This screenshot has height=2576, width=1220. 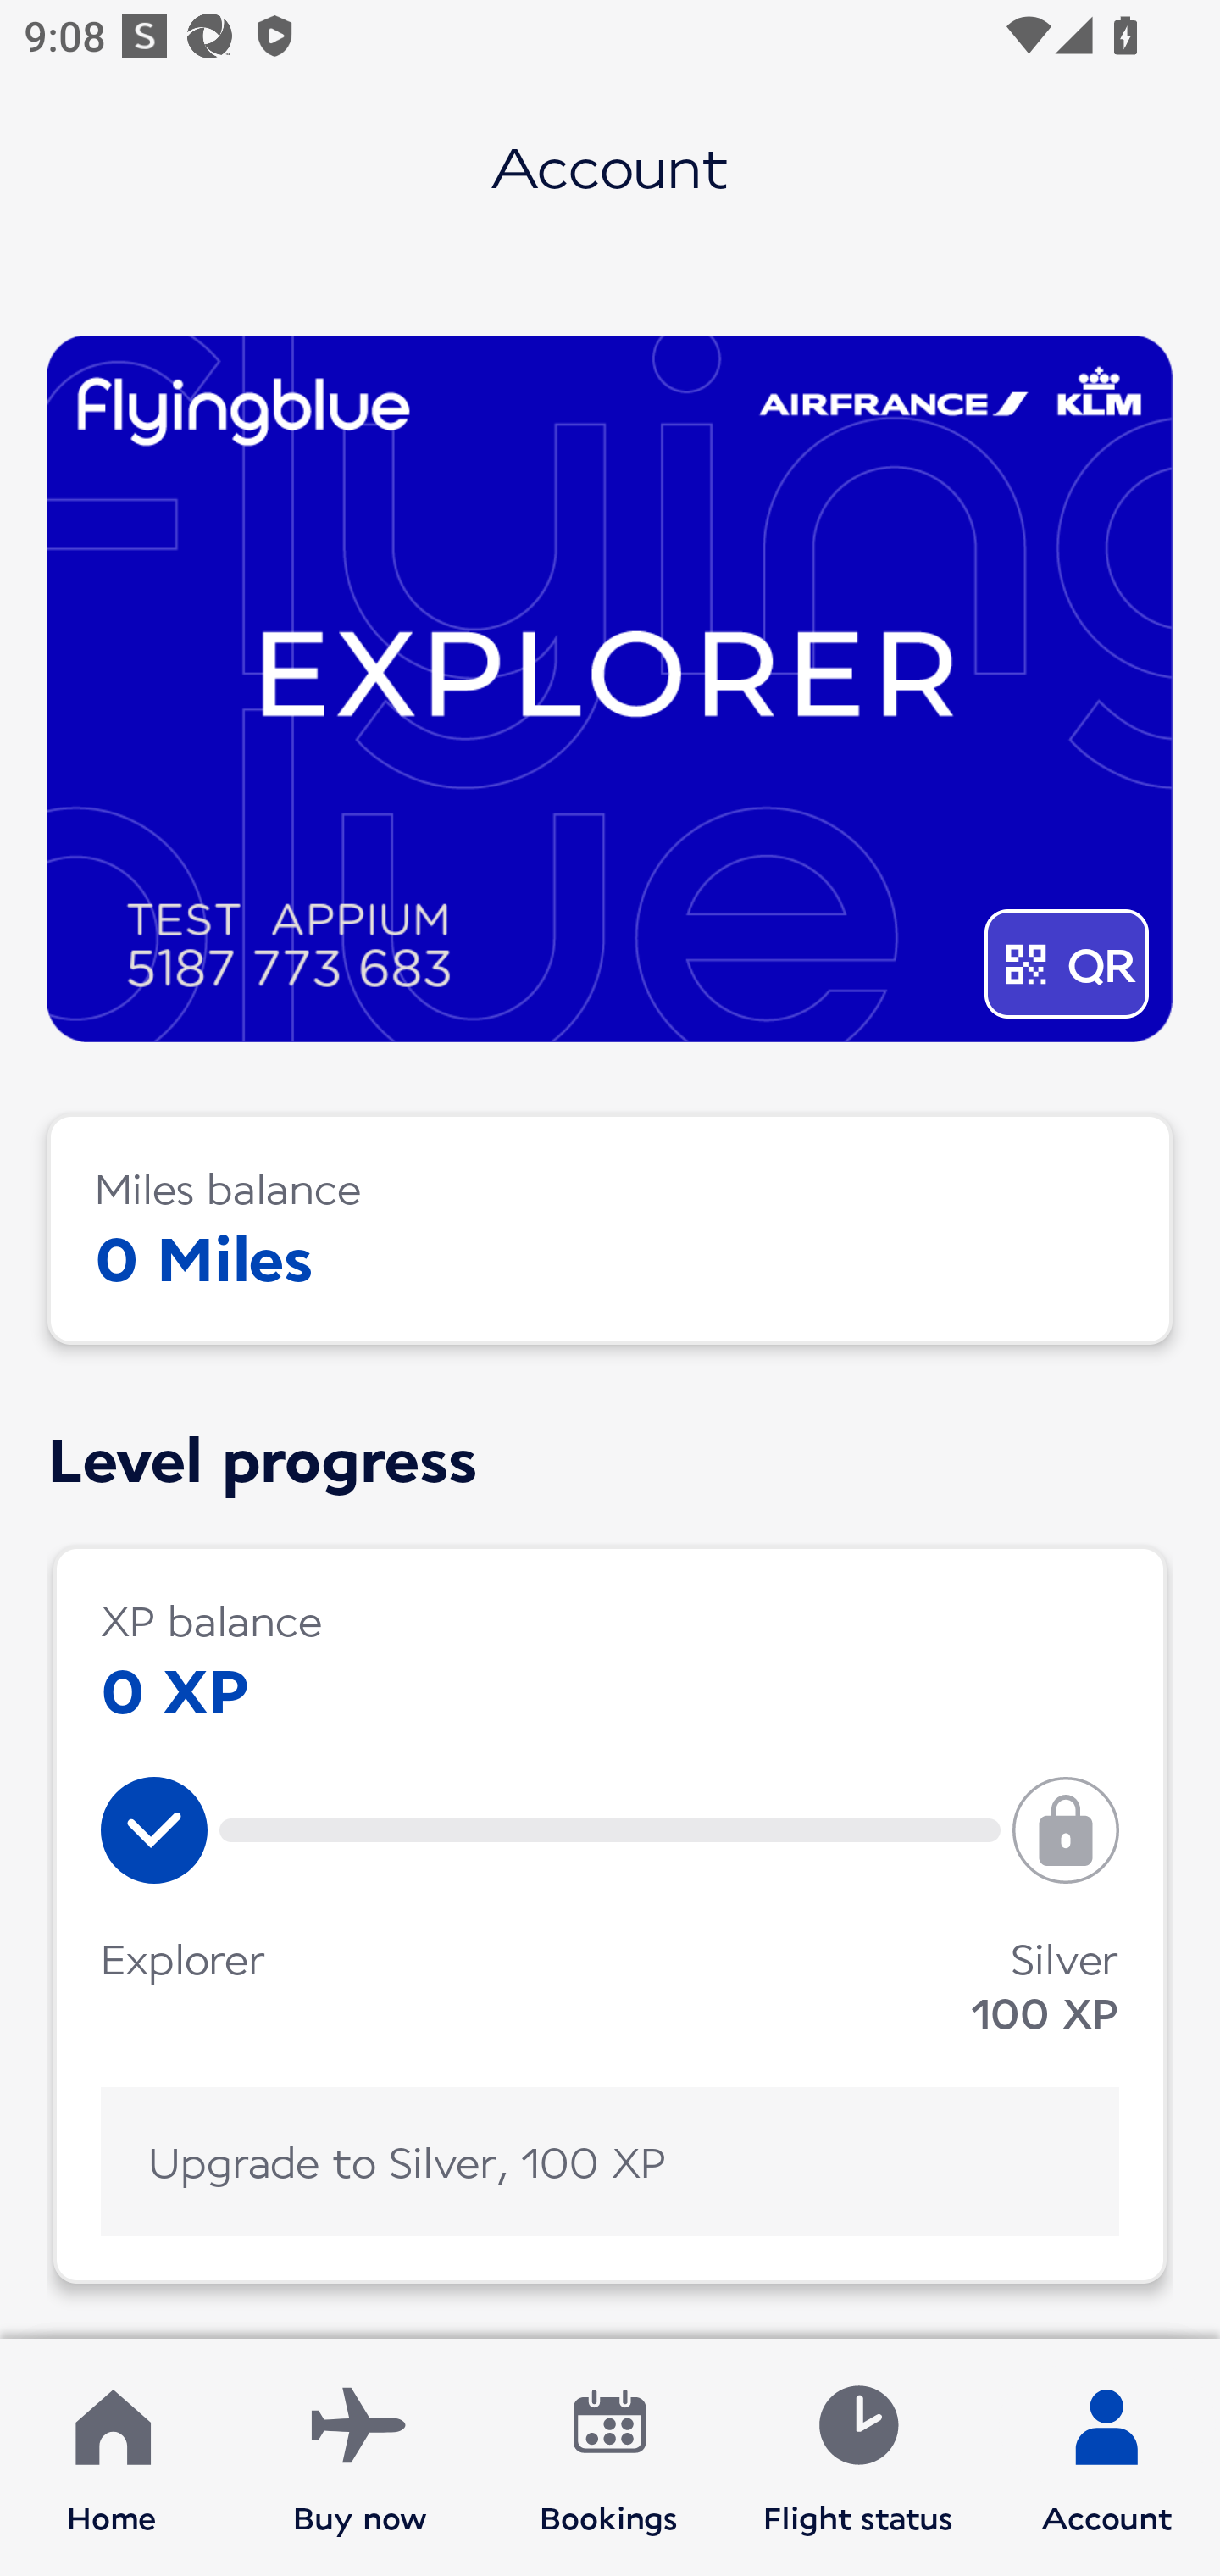 What do you see at coordinates (857, 2457) in the screenshot?
I see `Flight status` at bounding box center [857, 2457].